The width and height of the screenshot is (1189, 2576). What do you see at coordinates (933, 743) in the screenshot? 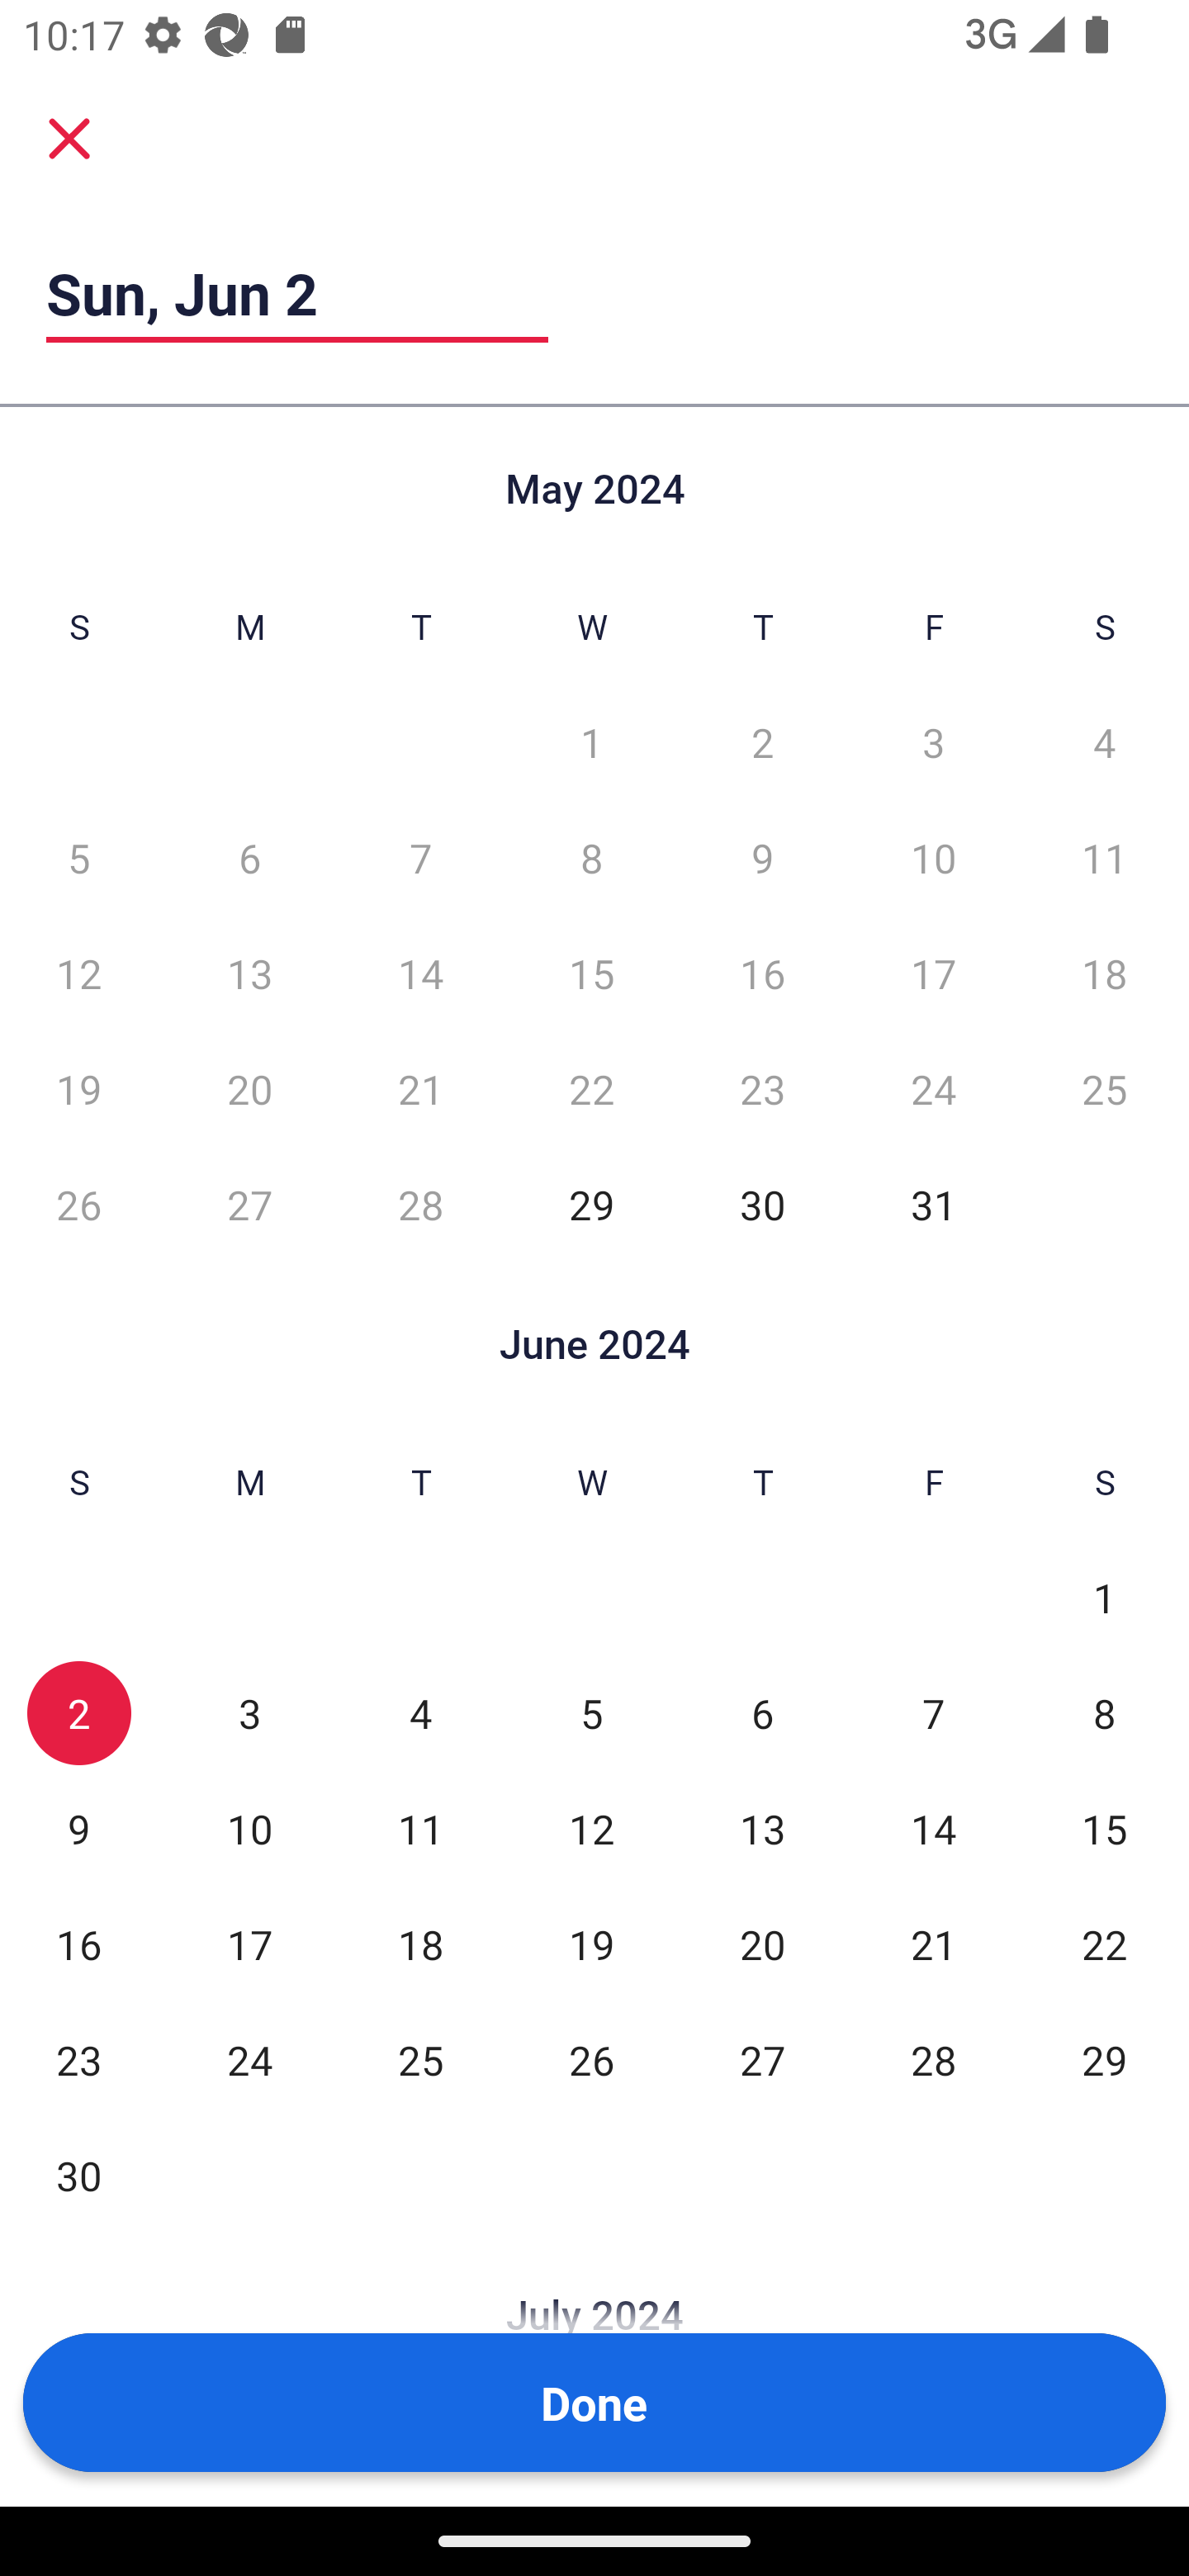
I see `3 Fri, May 3, Not Selected` at bounding box center [933, 743].